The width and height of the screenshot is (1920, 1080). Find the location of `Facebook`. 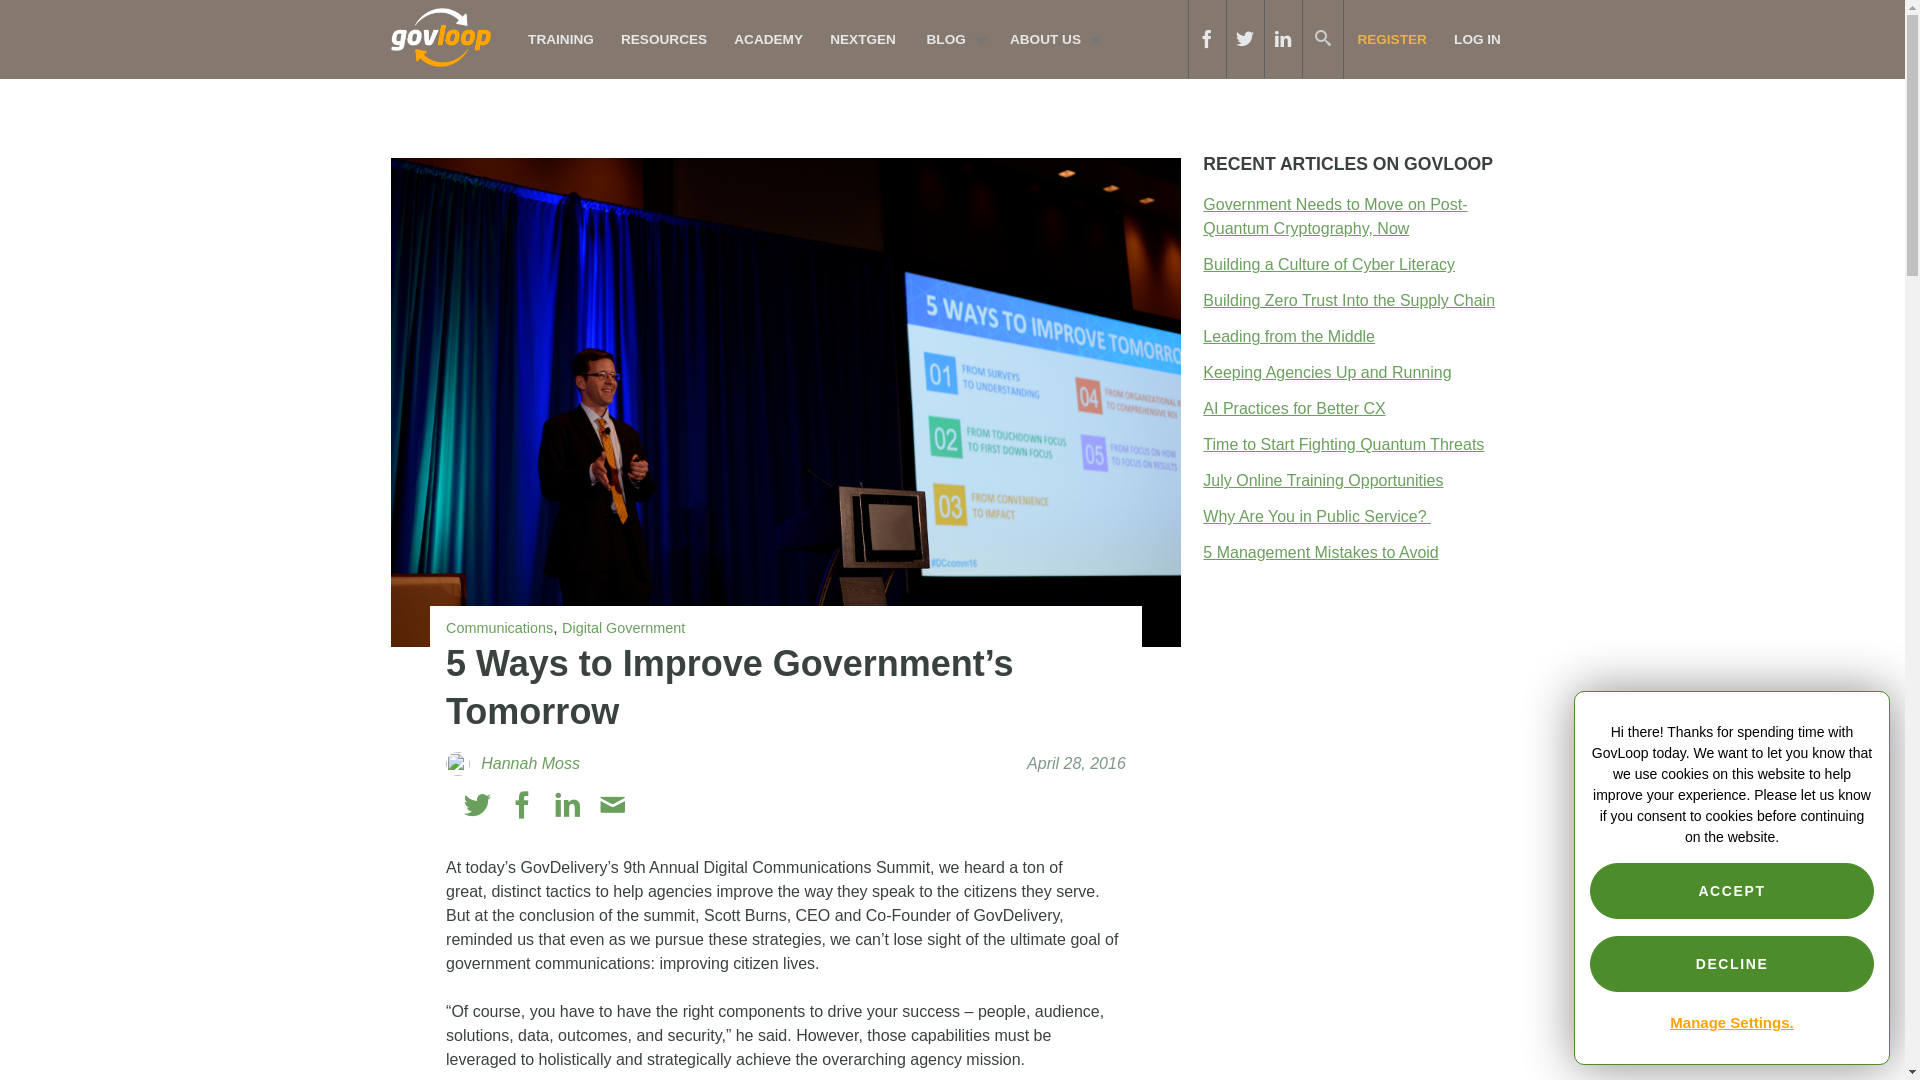

Facebook is located at coordinates (522, 804).